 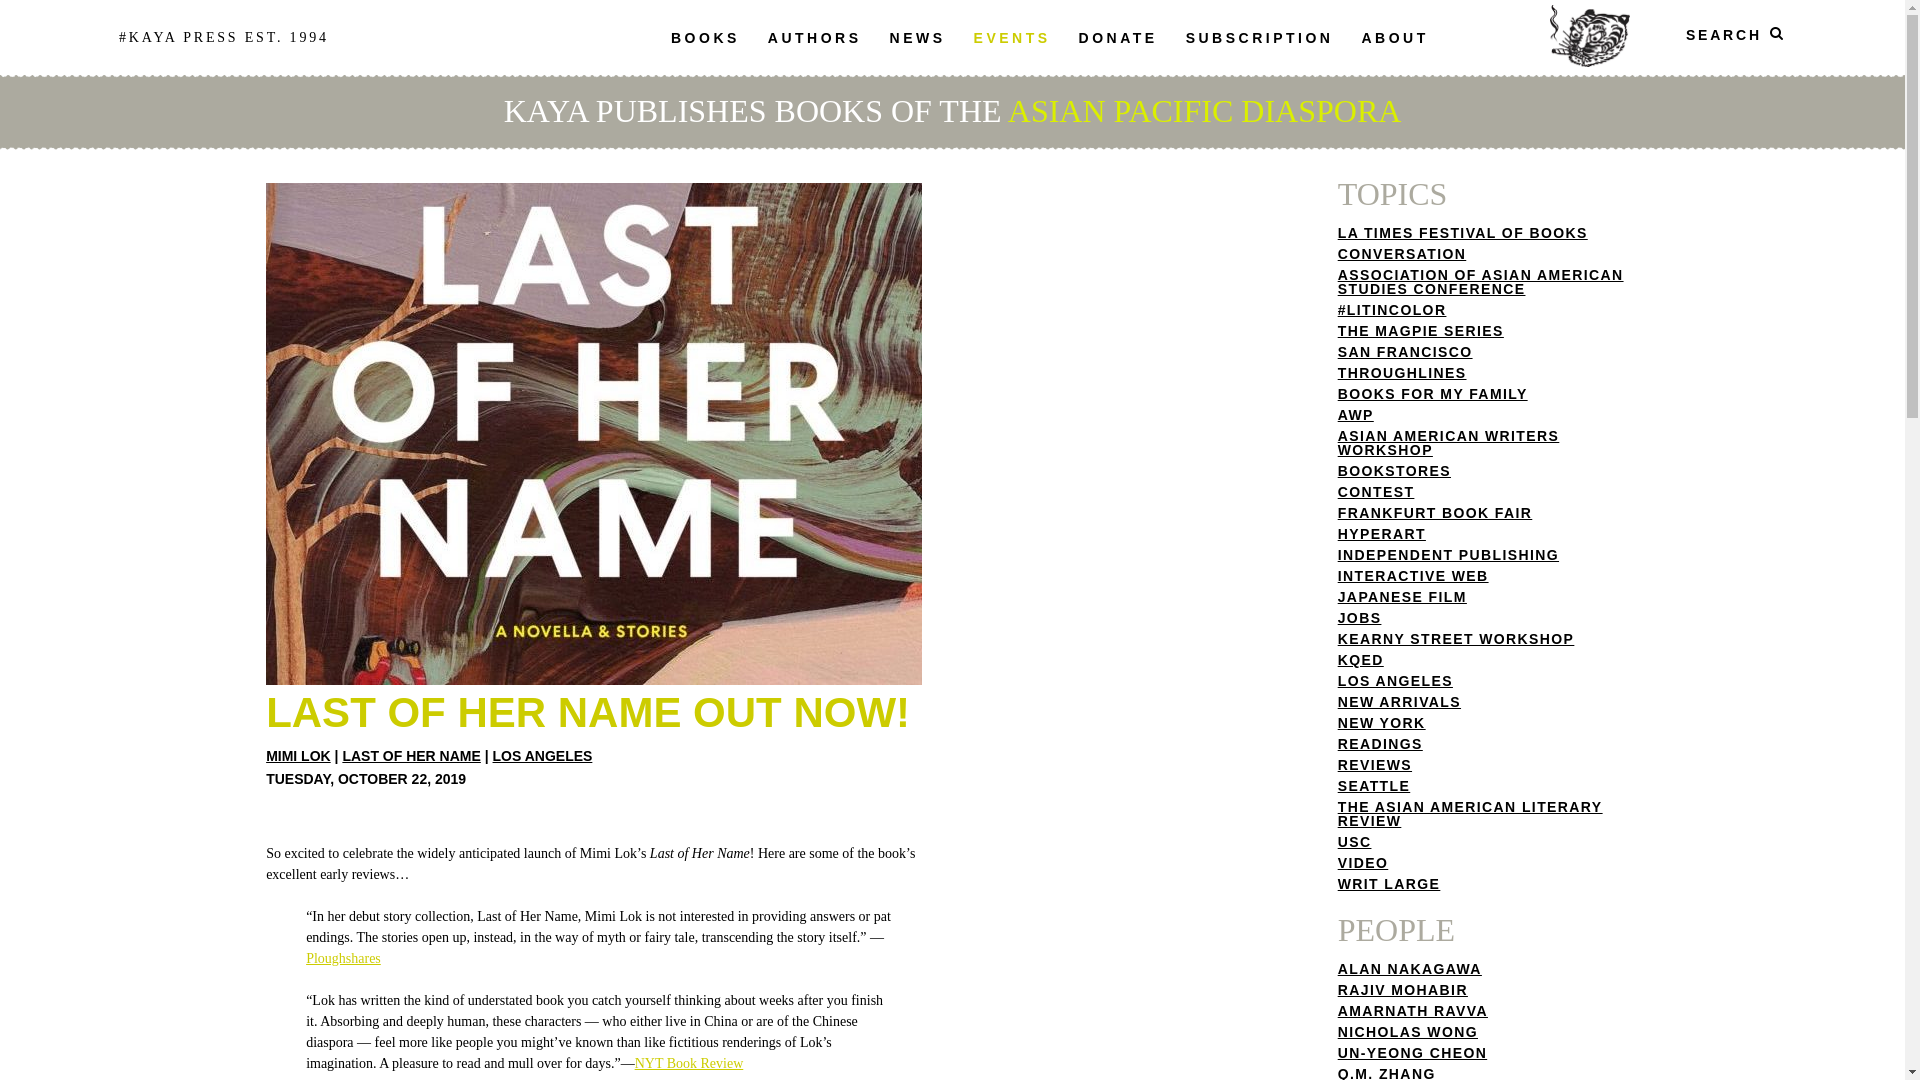 I want to click on BOOKS, so click(x=704, y=38).